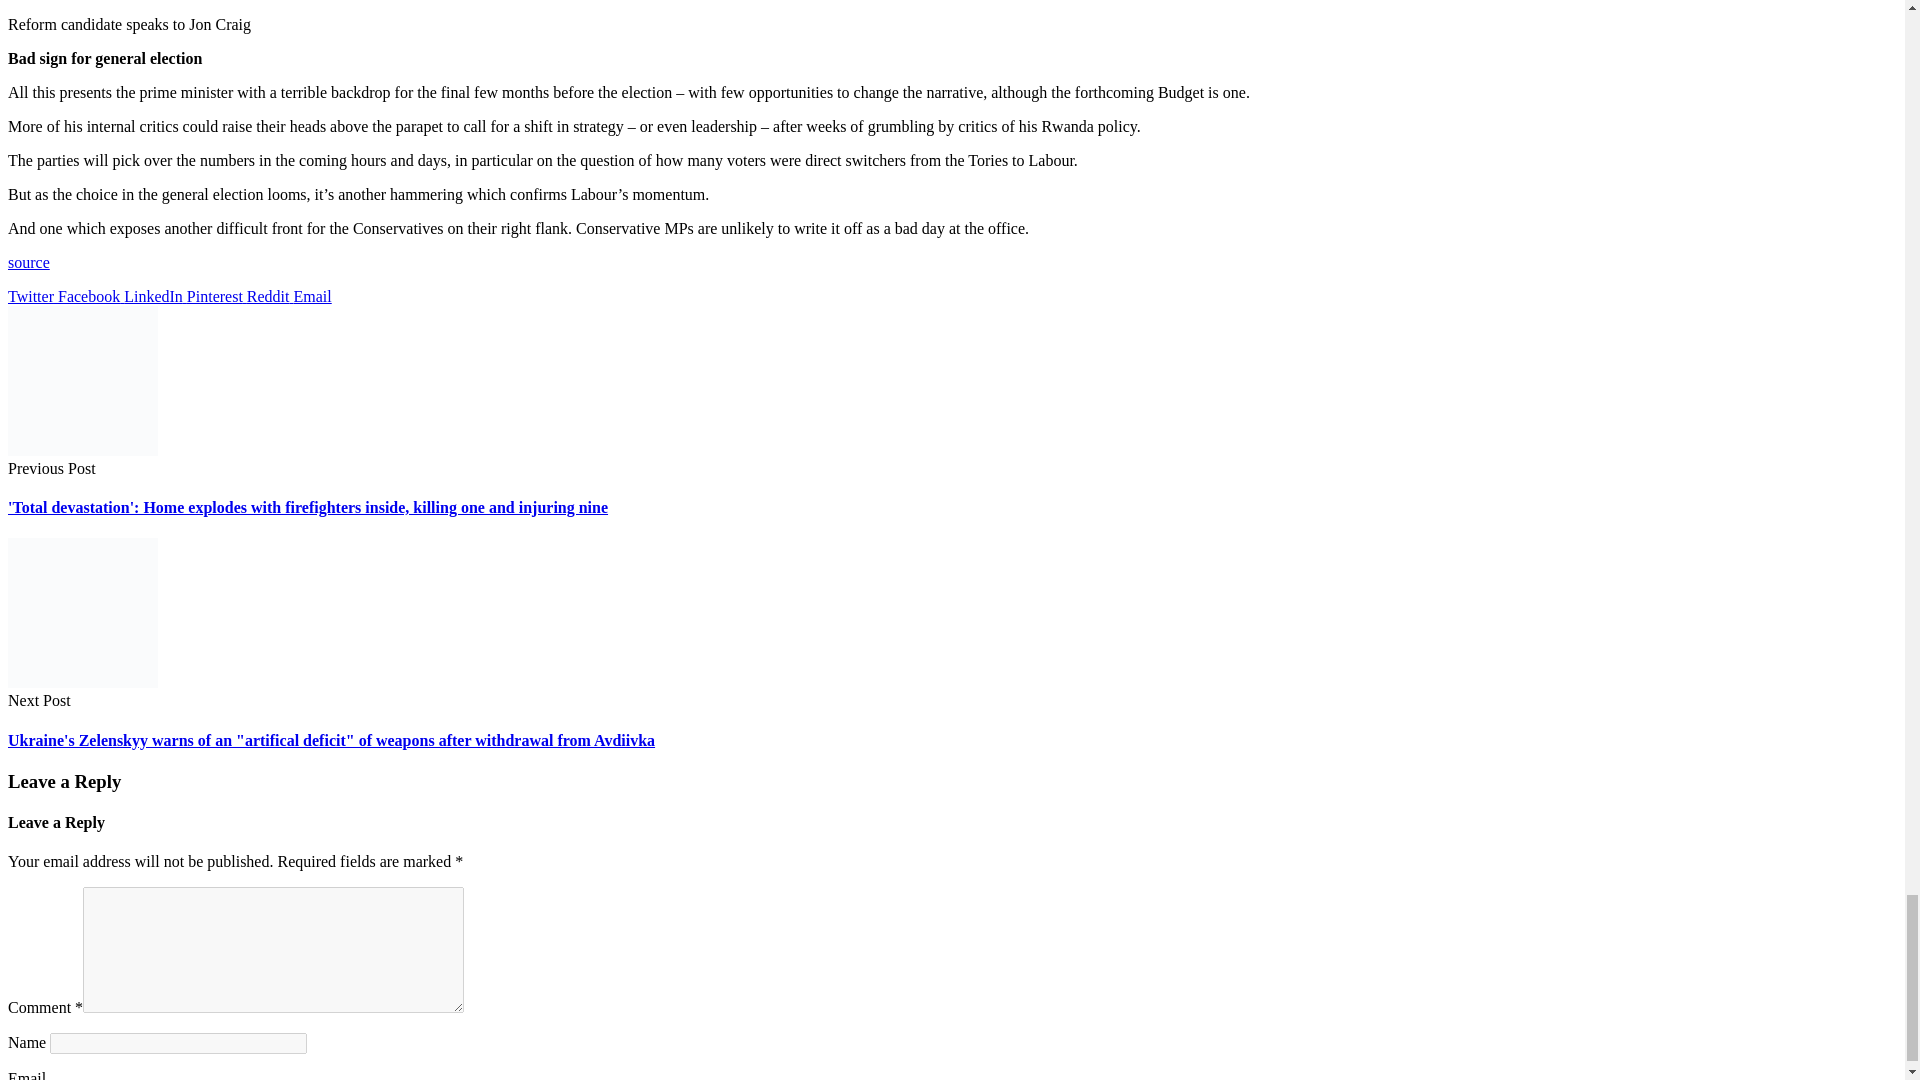 The image size is (1920, 1080). I want to click on Pin this!, so click(216, 296).